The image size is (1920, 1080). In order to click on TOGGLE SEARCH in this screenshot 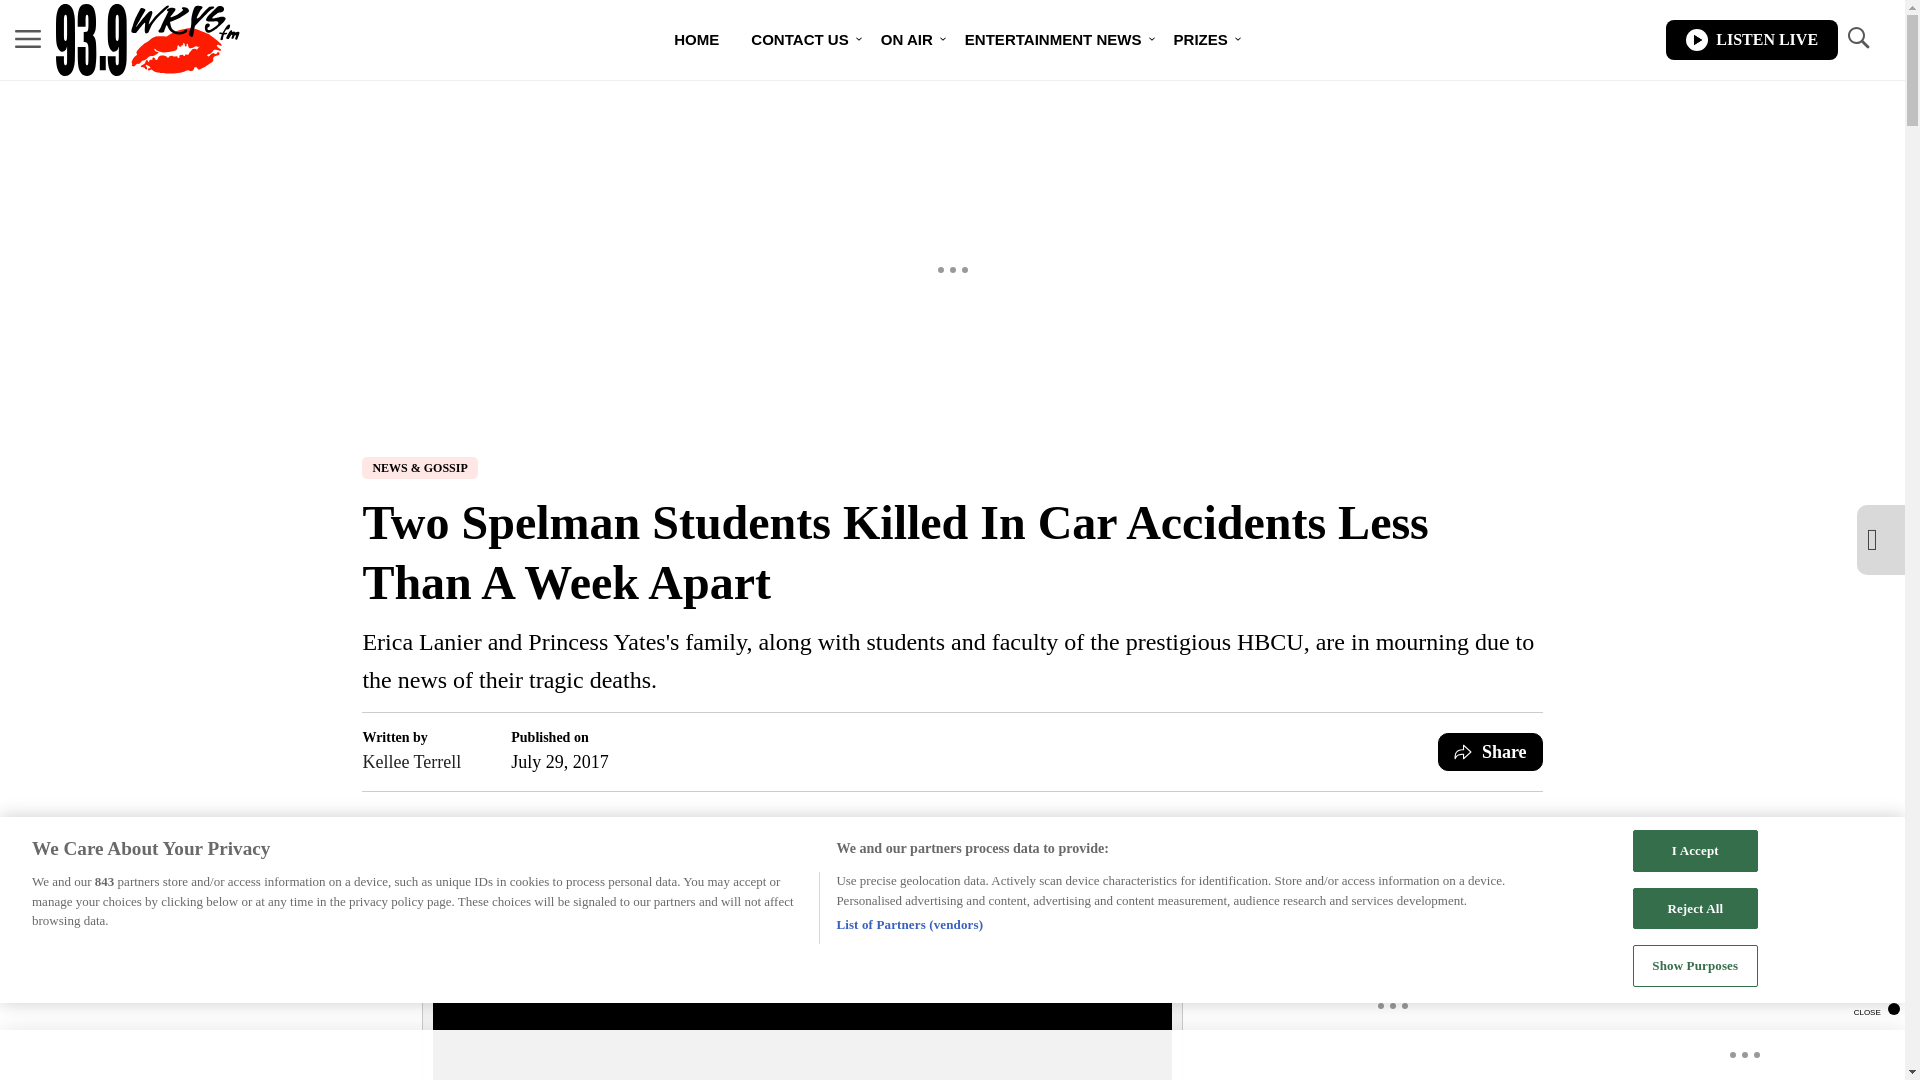, I will do `click(1857, 40)`.